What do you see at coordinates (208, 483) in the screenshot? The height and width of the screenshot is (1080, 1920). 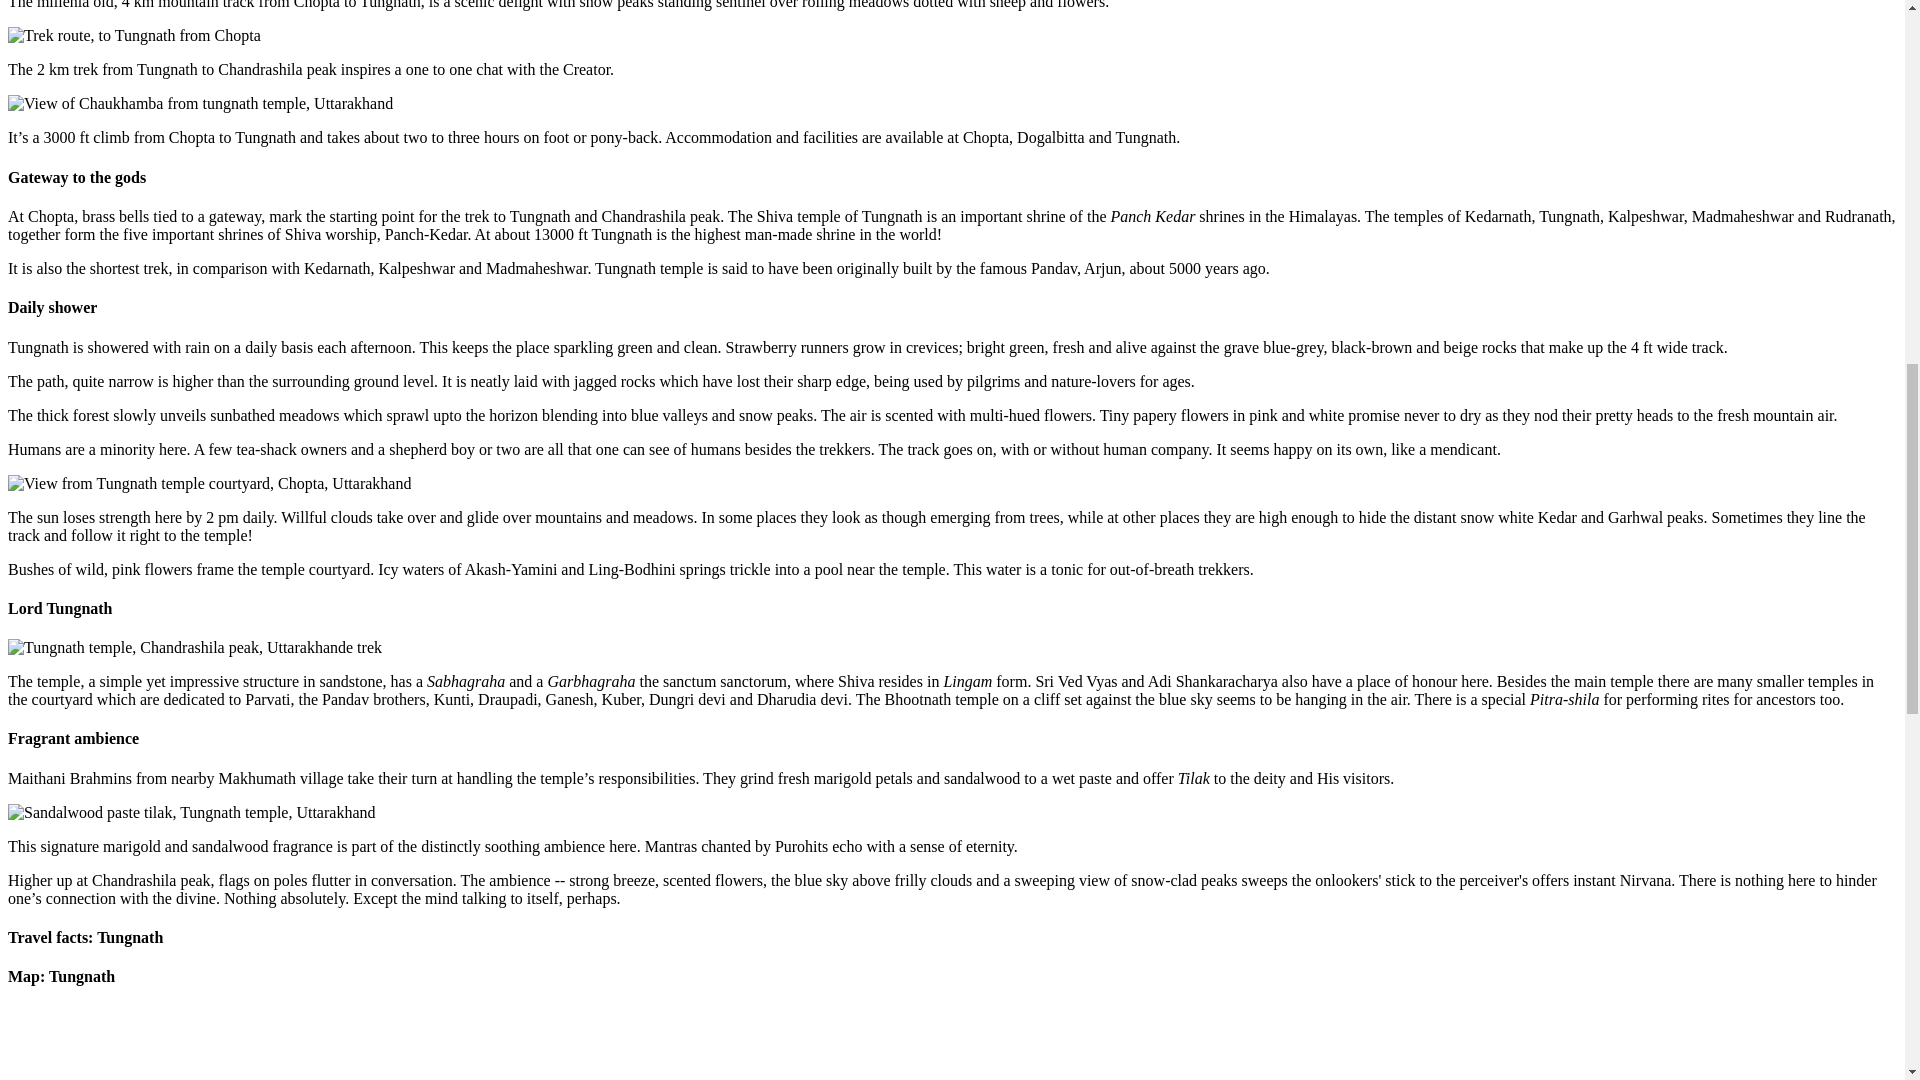 I see `View from Tungnath temple courtyard, Chopta, Uttarakhand` at bounding box center [208, 483].